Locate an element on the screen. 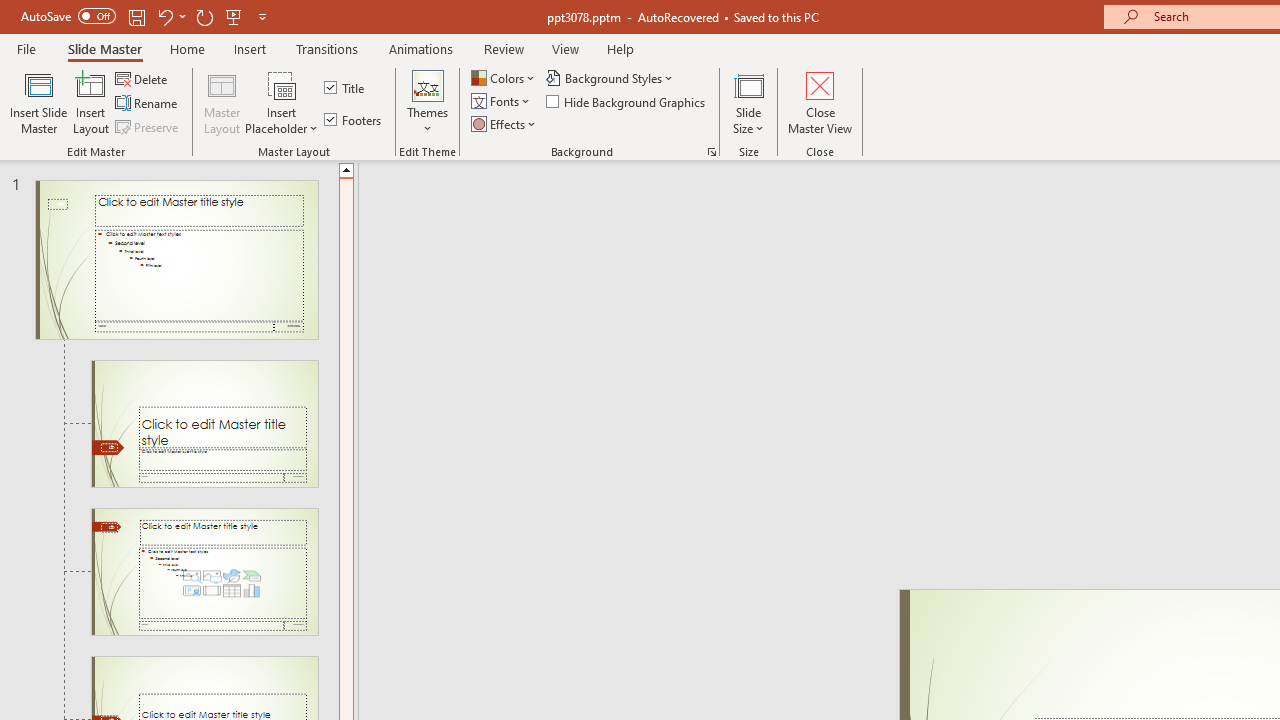 The image size is (1280, 720). Slide Master is located at coordinates (104, 48).